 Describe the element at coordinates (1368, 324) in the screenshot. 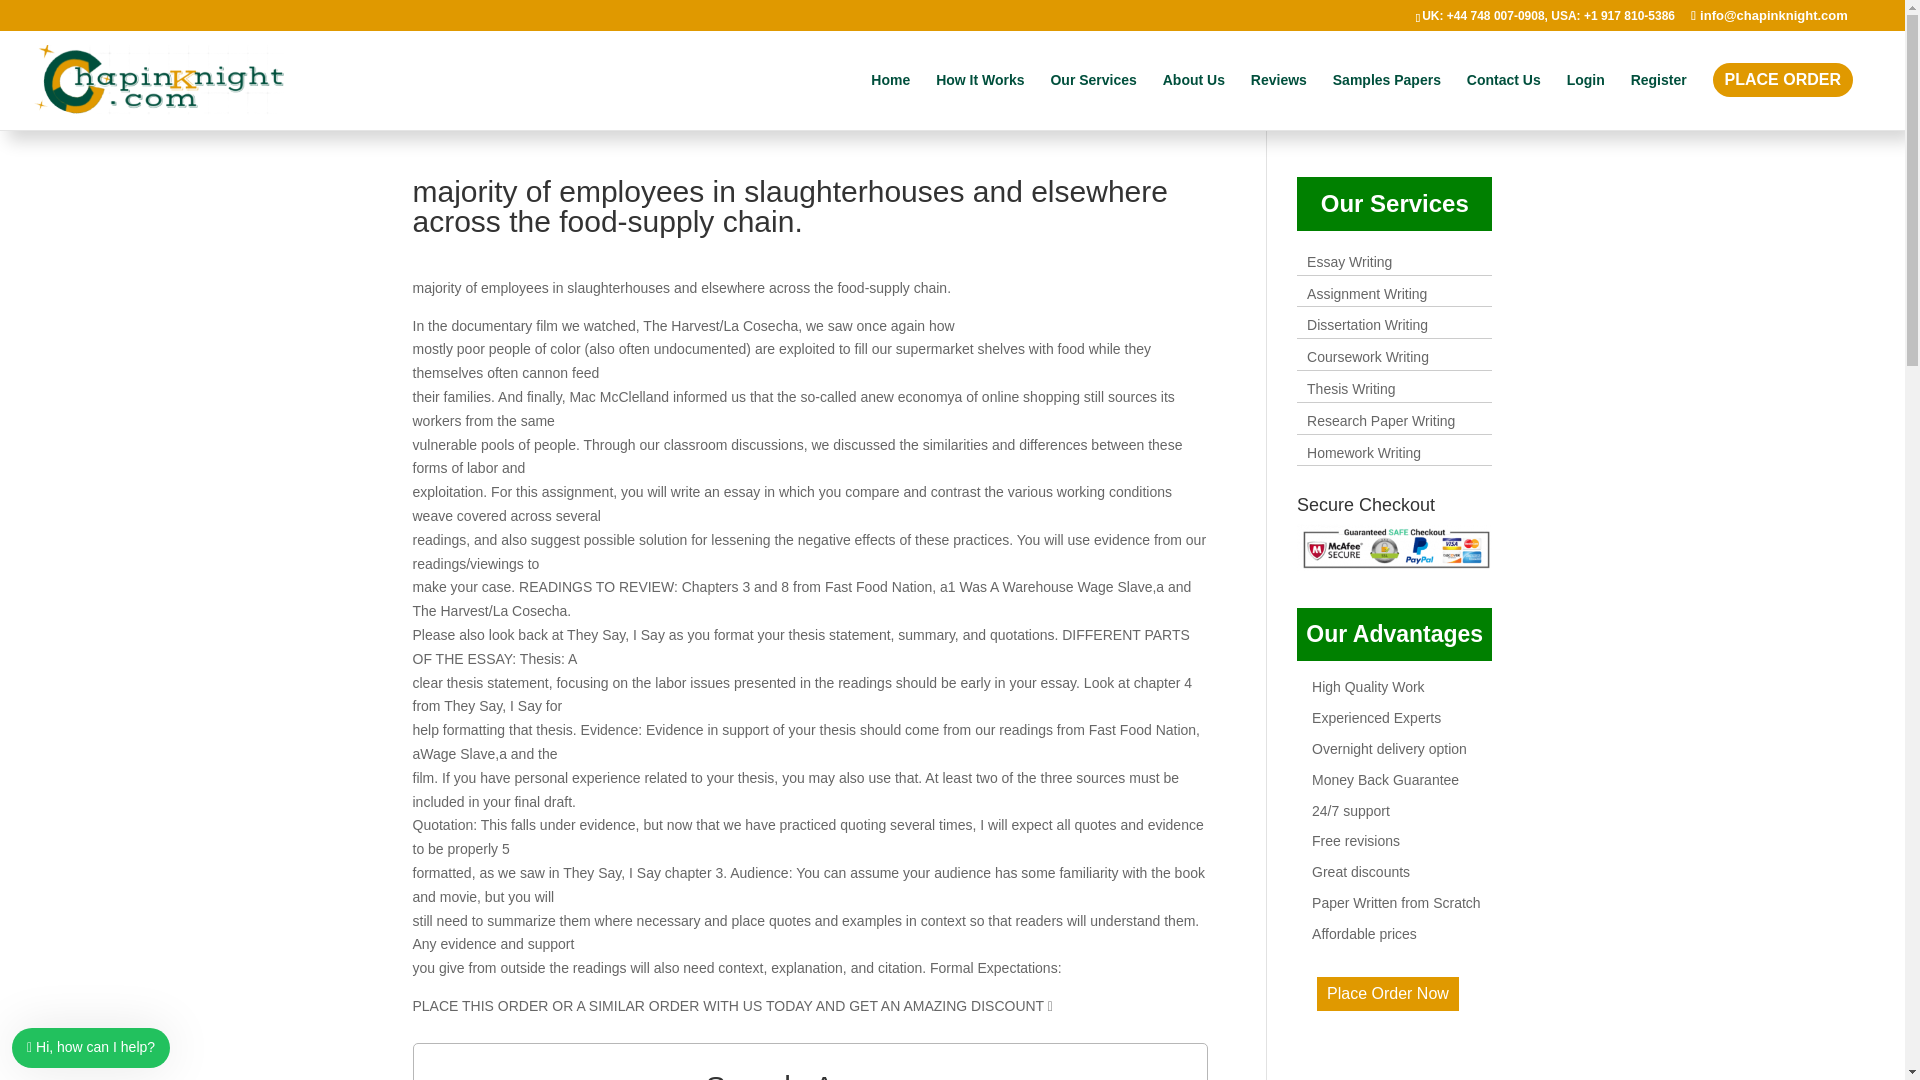

I see `Dissertation Writing` at that location.